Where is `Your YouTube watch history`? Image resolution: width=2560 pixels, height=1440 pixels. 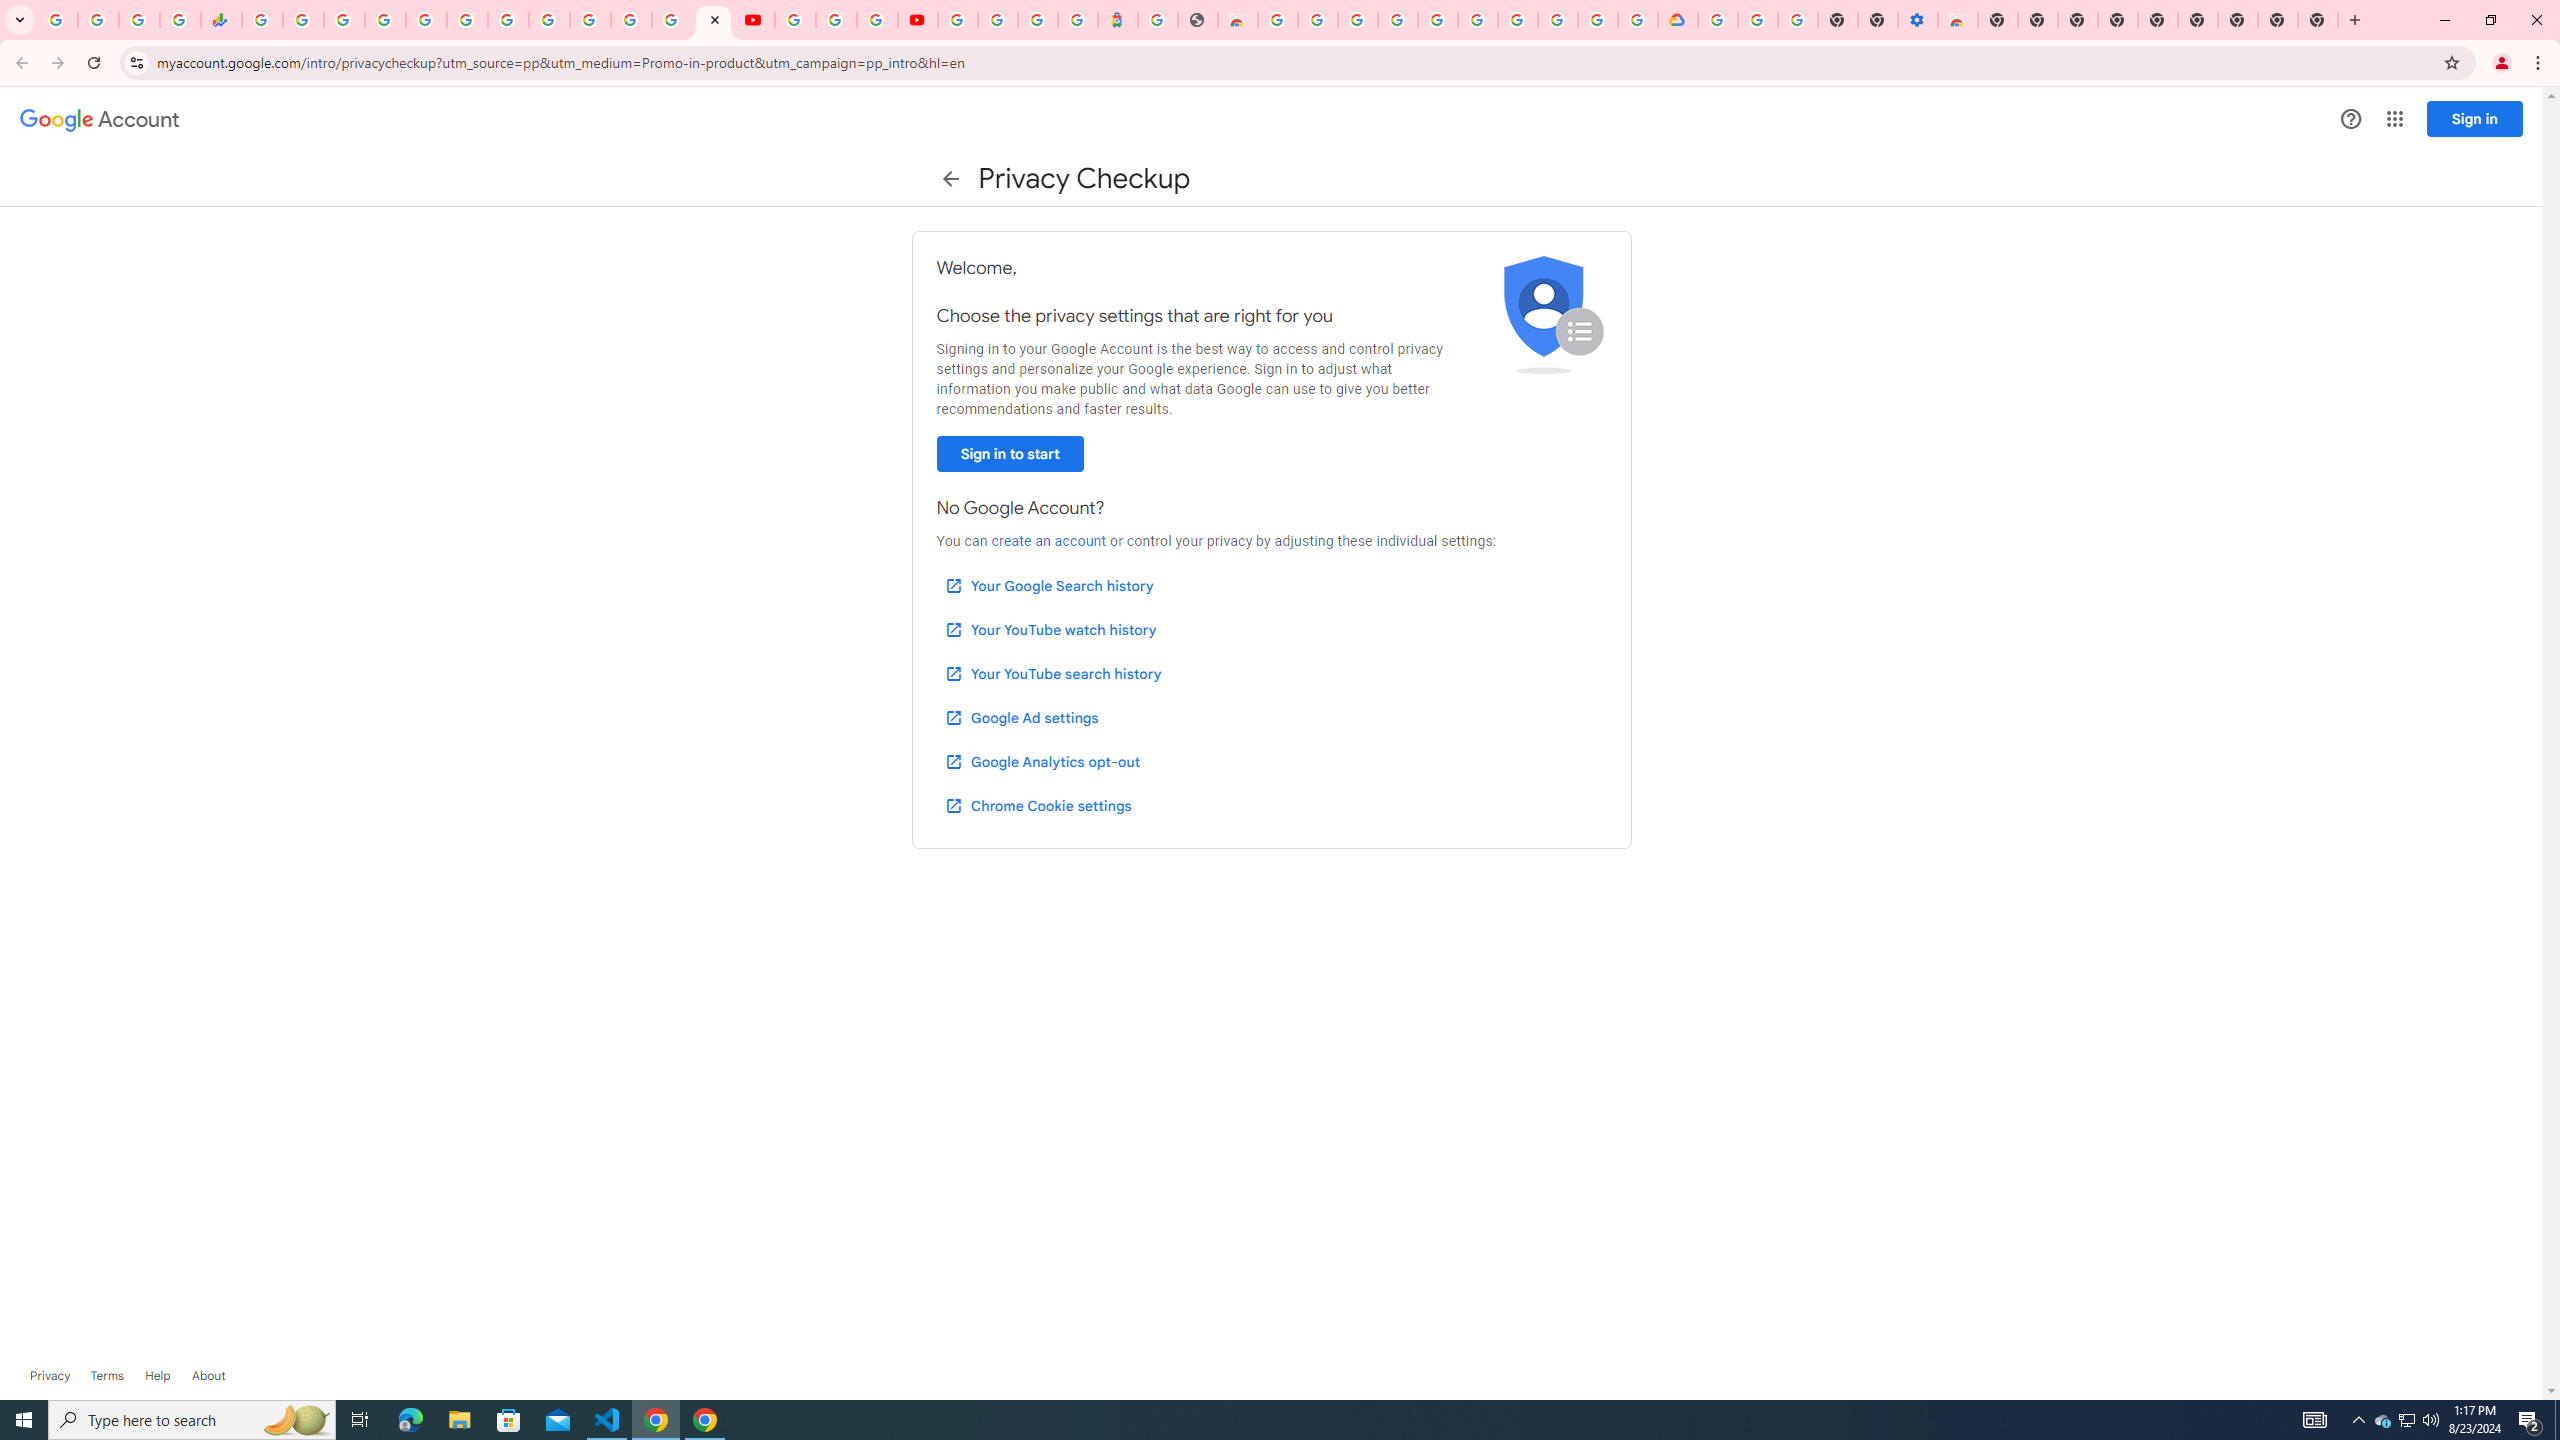 Your YouTube watch history is located at coordinates (1050, 630).